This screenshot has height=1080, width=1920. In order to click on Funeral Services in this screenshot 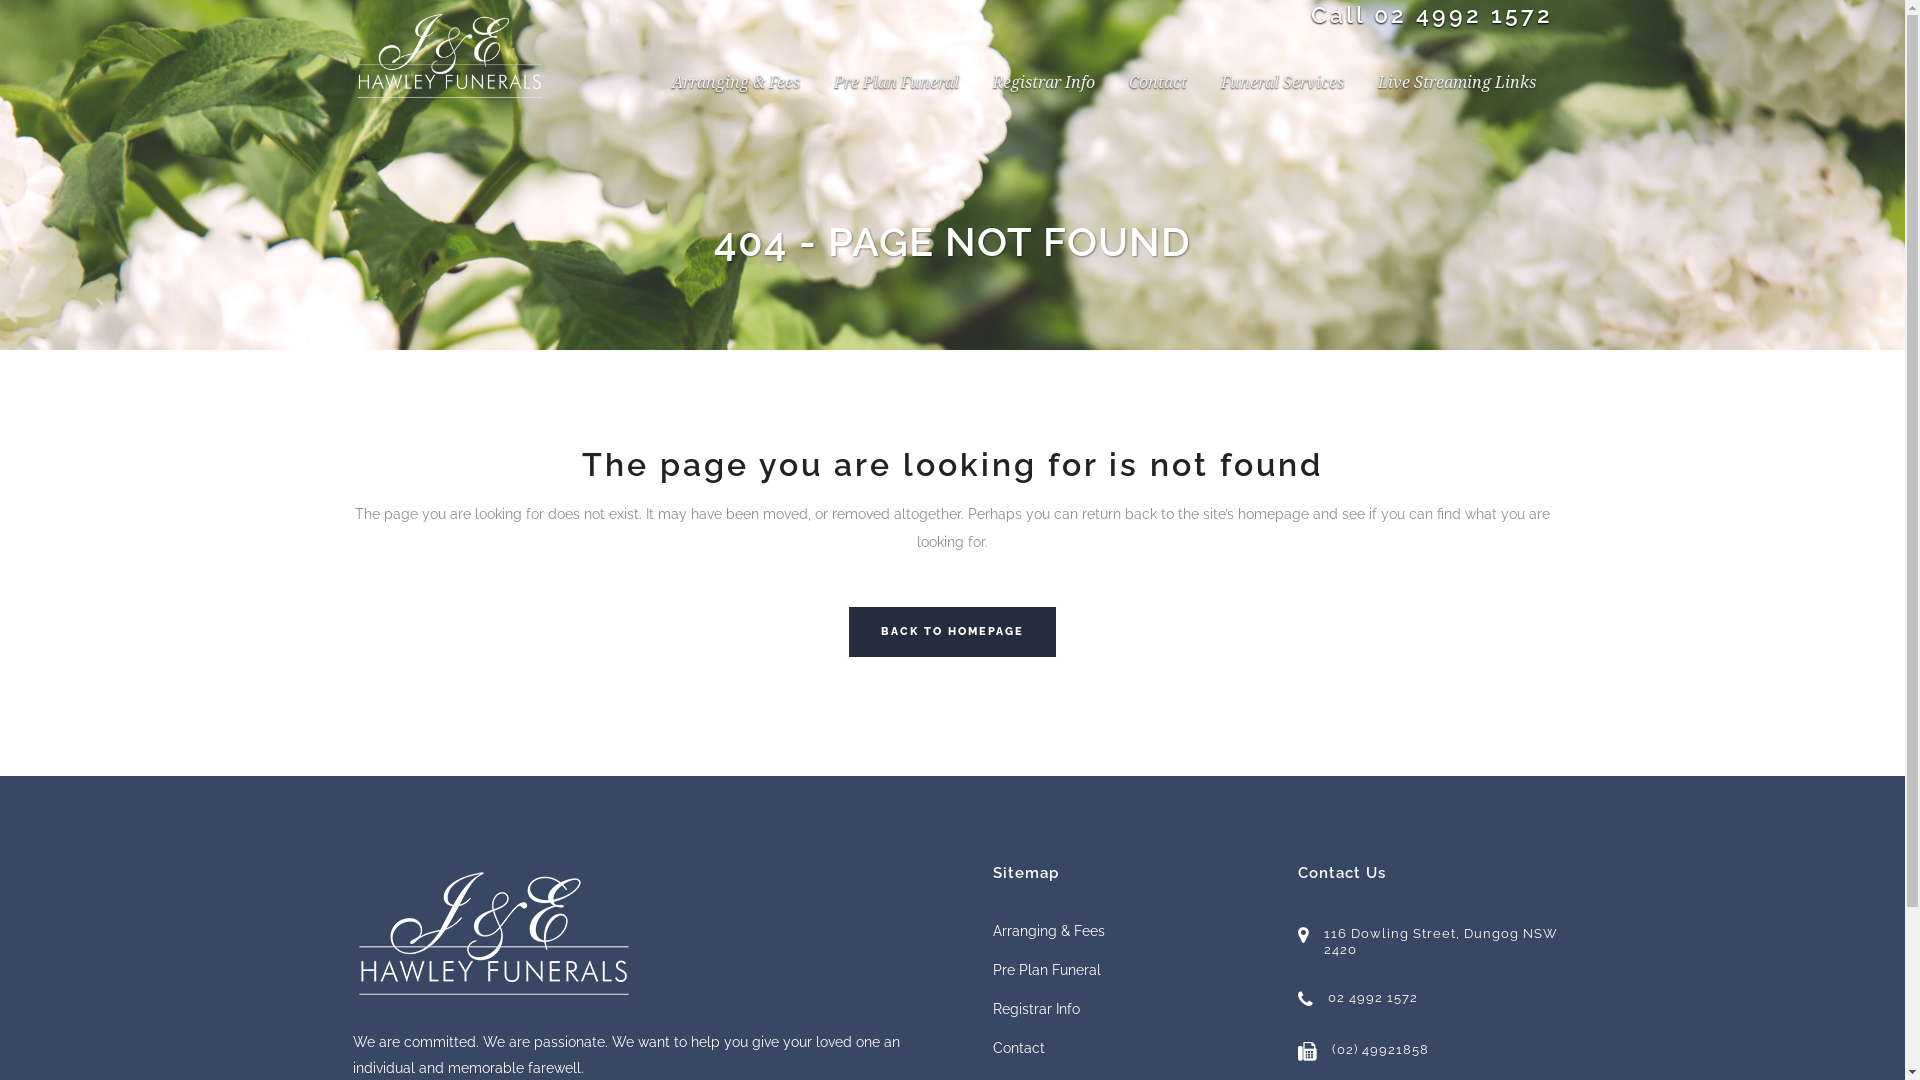, I will do `click(1282, 83)`.